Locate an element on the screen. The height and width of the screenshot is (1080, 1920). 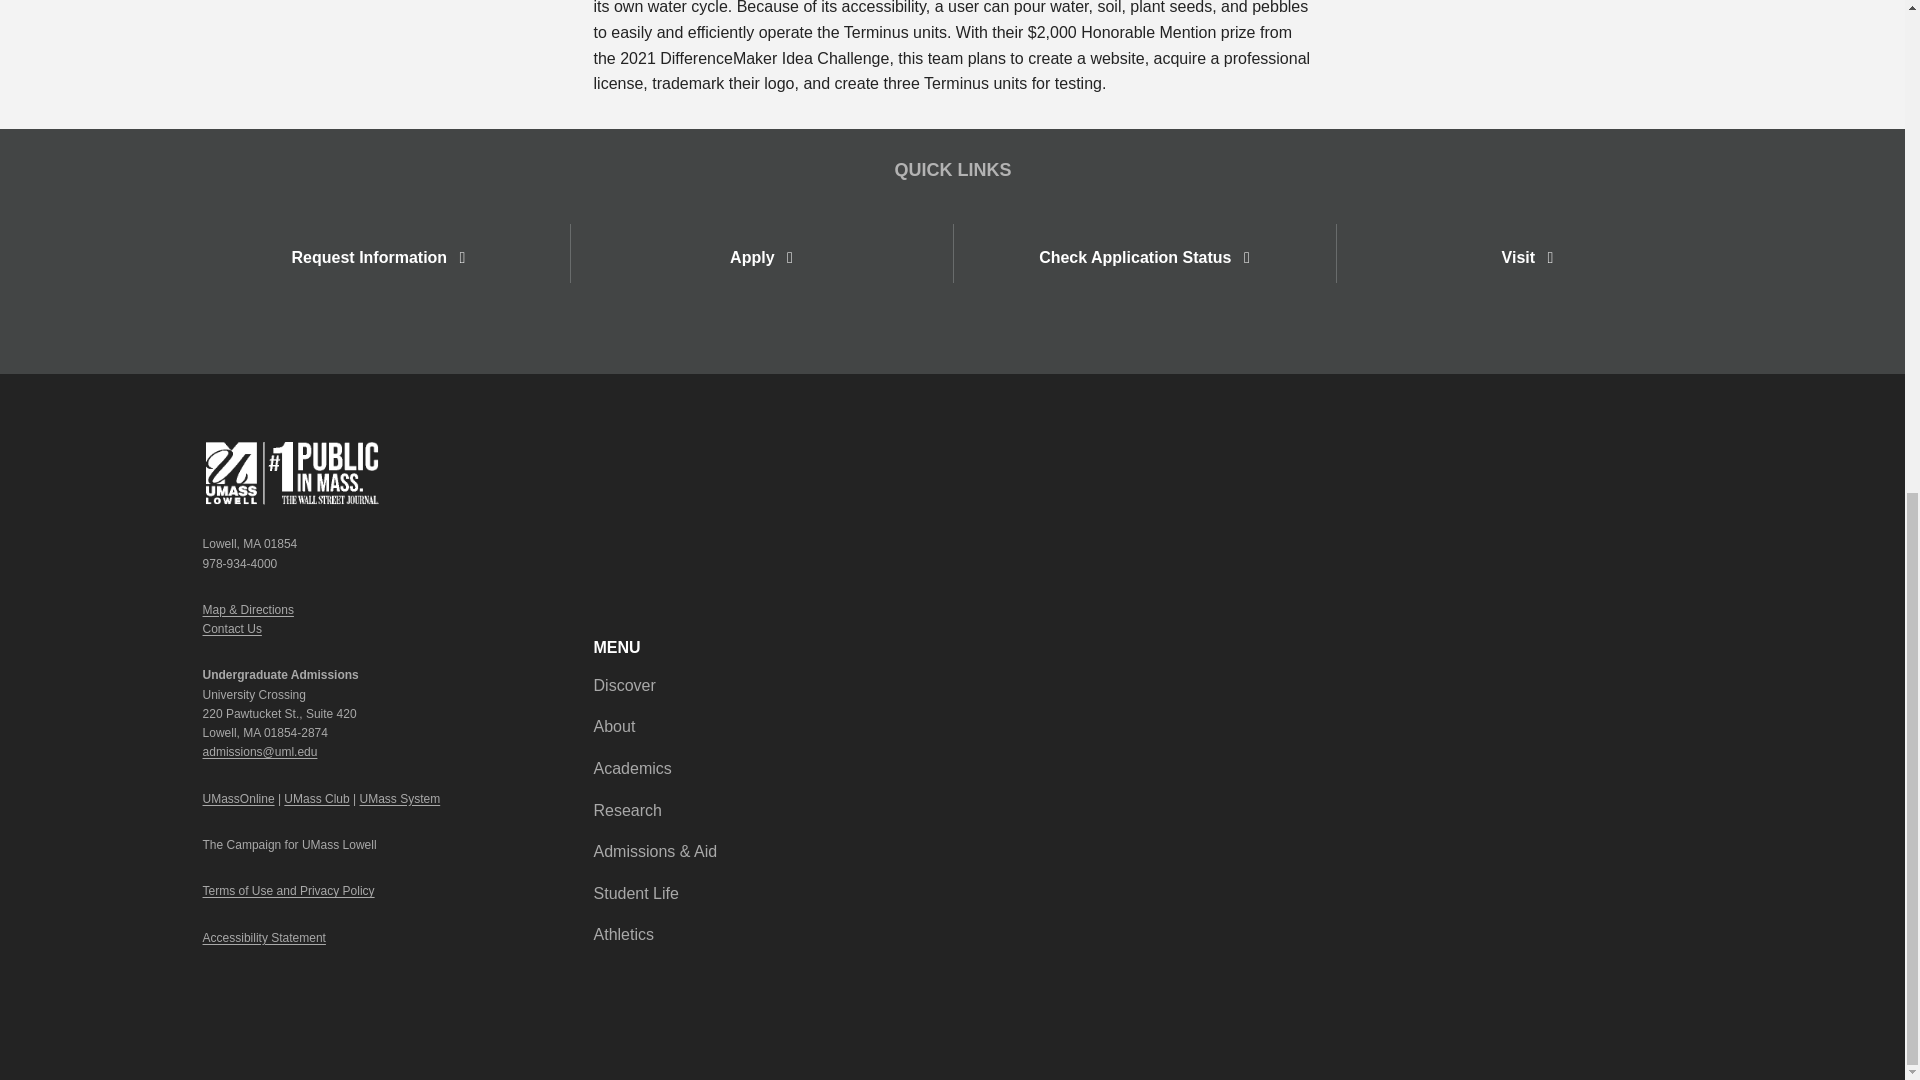
Apply is located at coordinates (760, 257).